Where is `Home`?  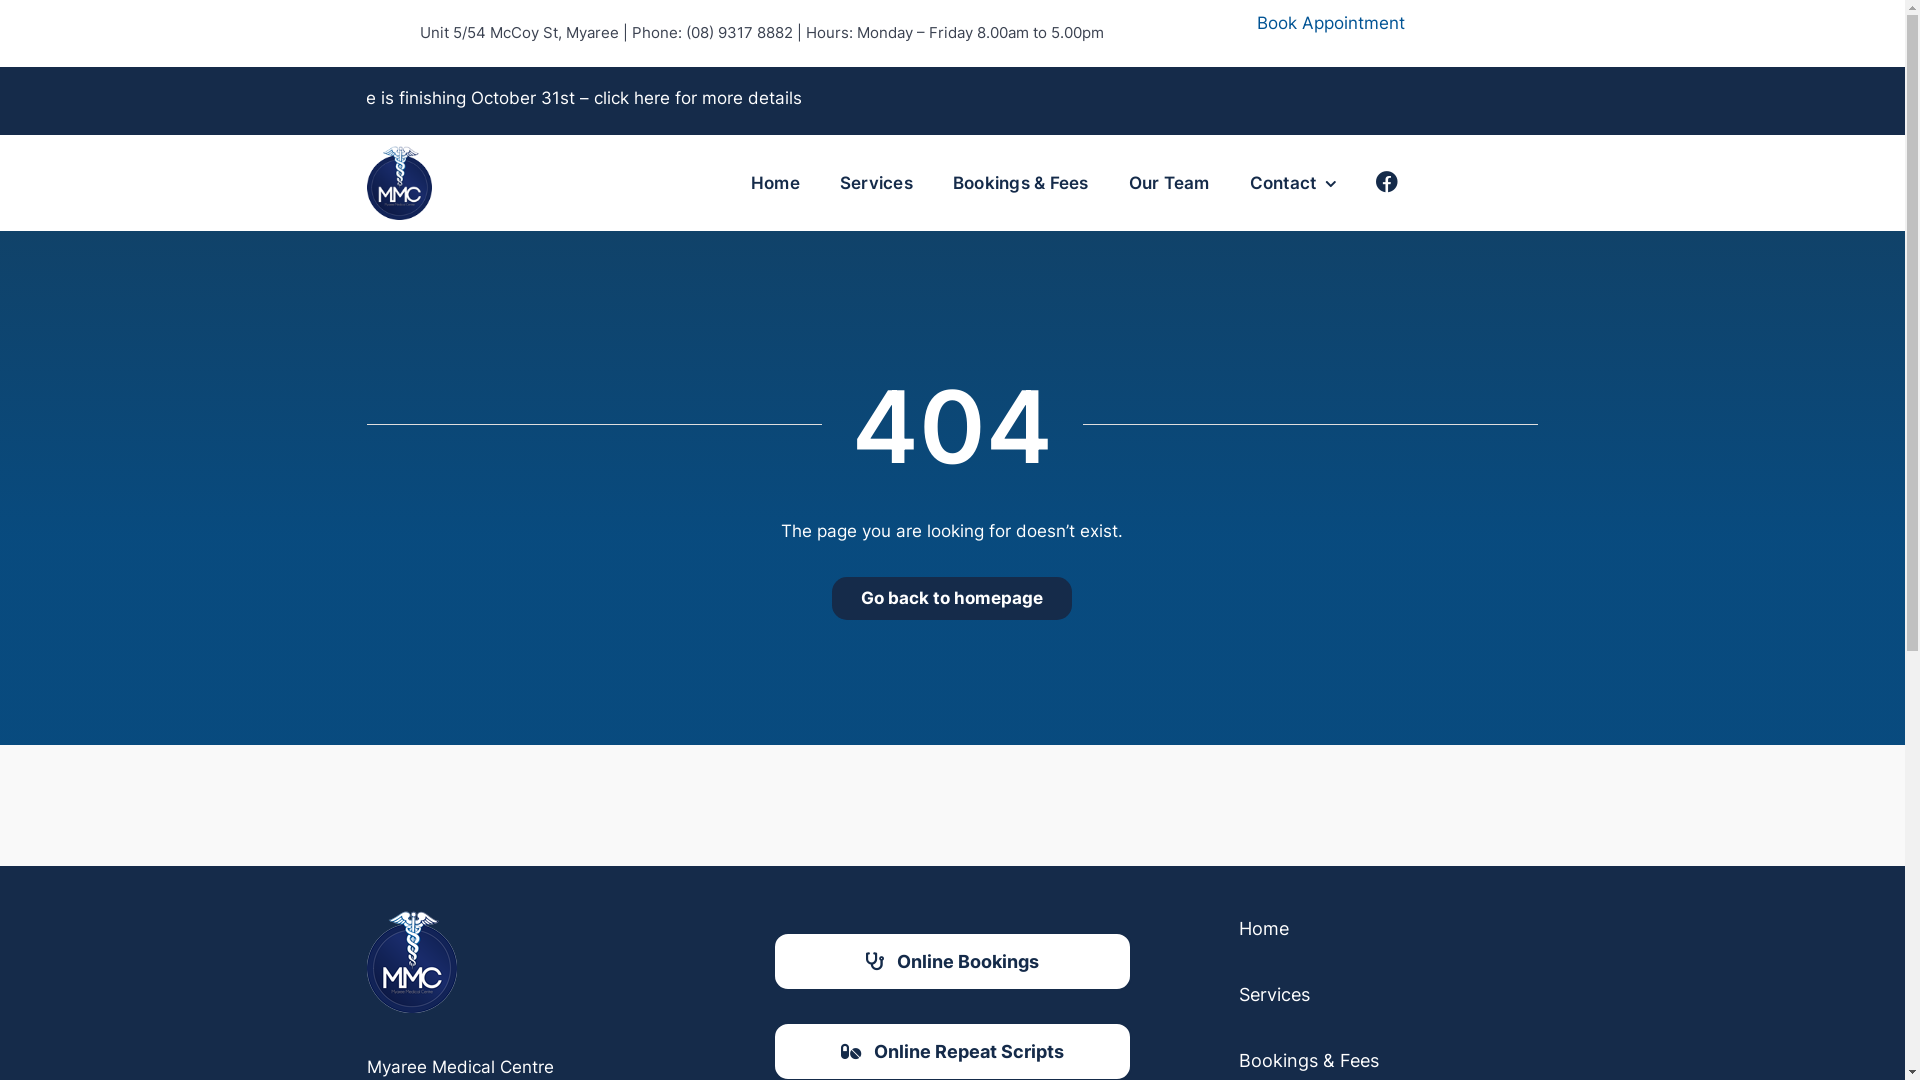
Home is located at coordinates (1388, 934).